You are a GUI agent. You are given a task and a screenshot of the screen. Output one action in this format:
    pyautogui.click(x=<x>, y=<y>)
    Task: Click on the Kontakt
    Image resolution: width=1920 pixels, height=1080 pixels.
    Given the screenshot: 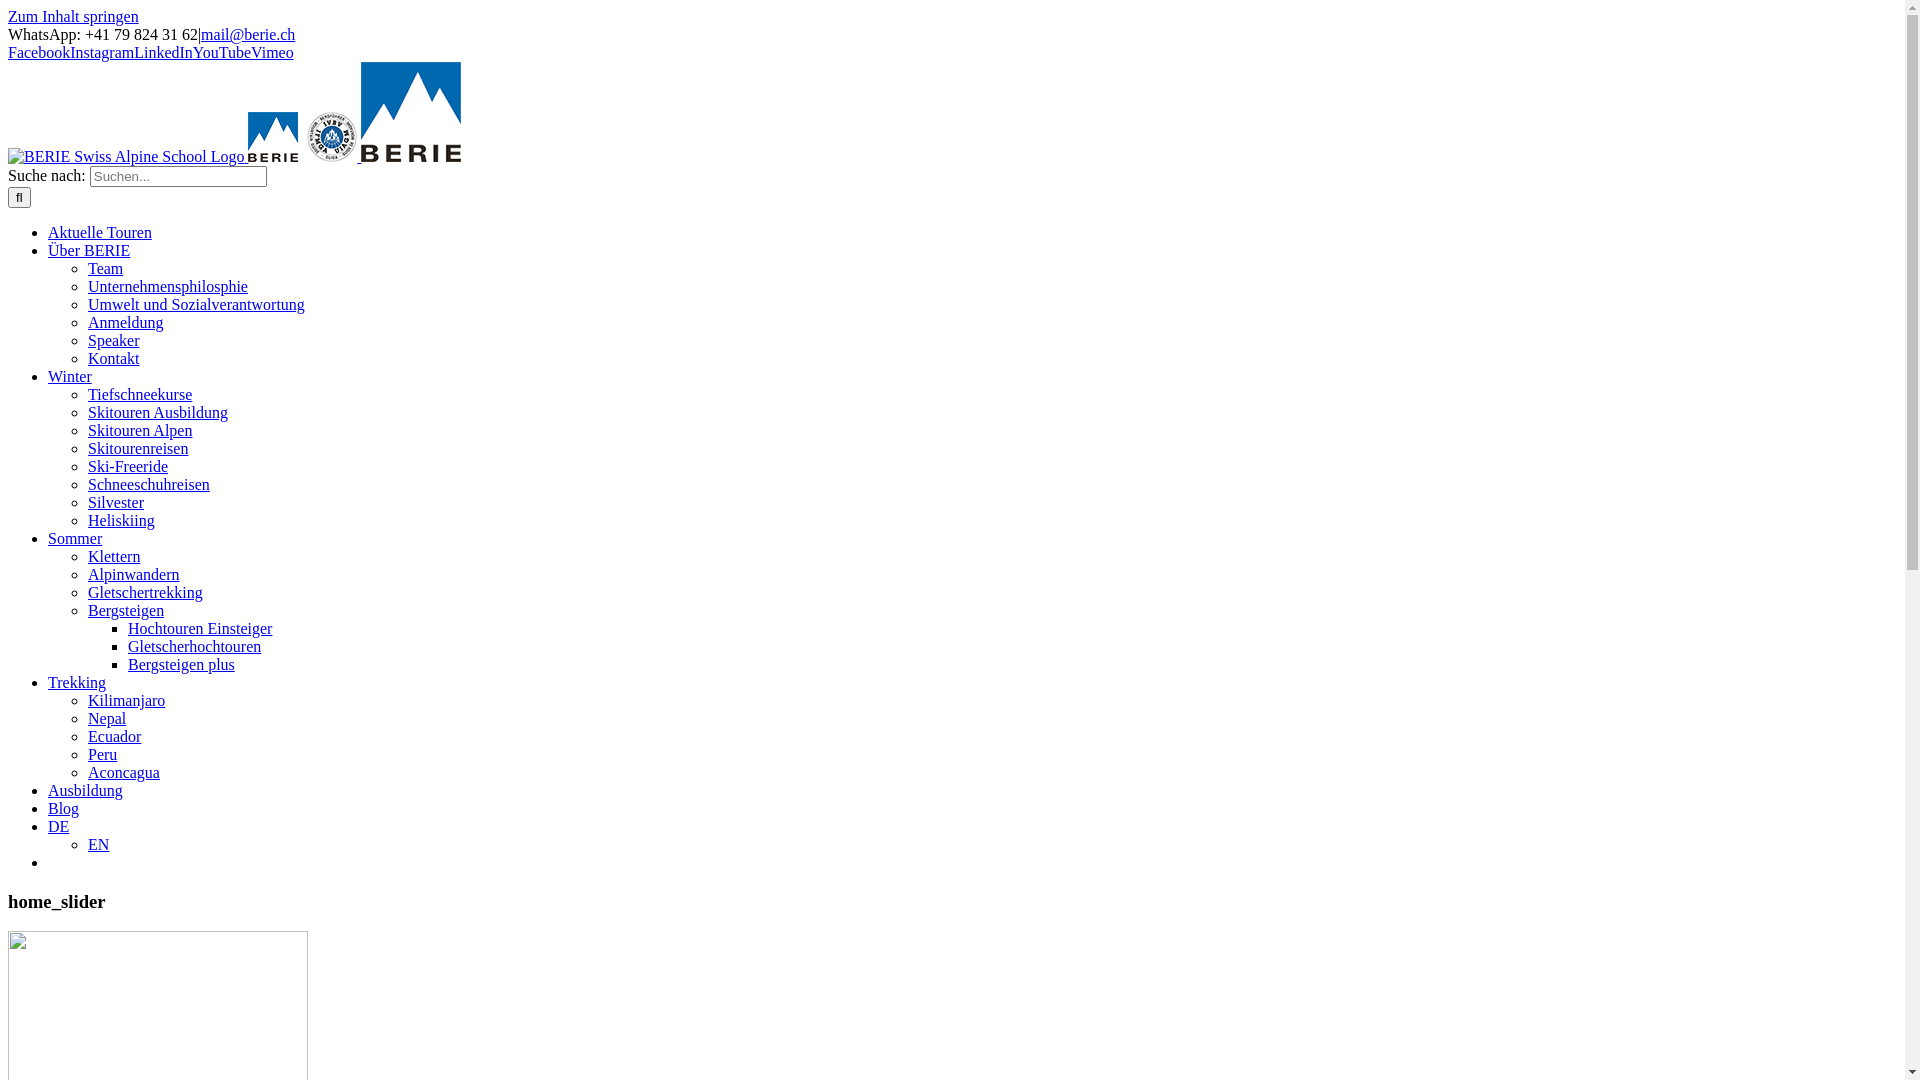 What is the action you would take?
    pyautogui.click(x=114, y=358)
    